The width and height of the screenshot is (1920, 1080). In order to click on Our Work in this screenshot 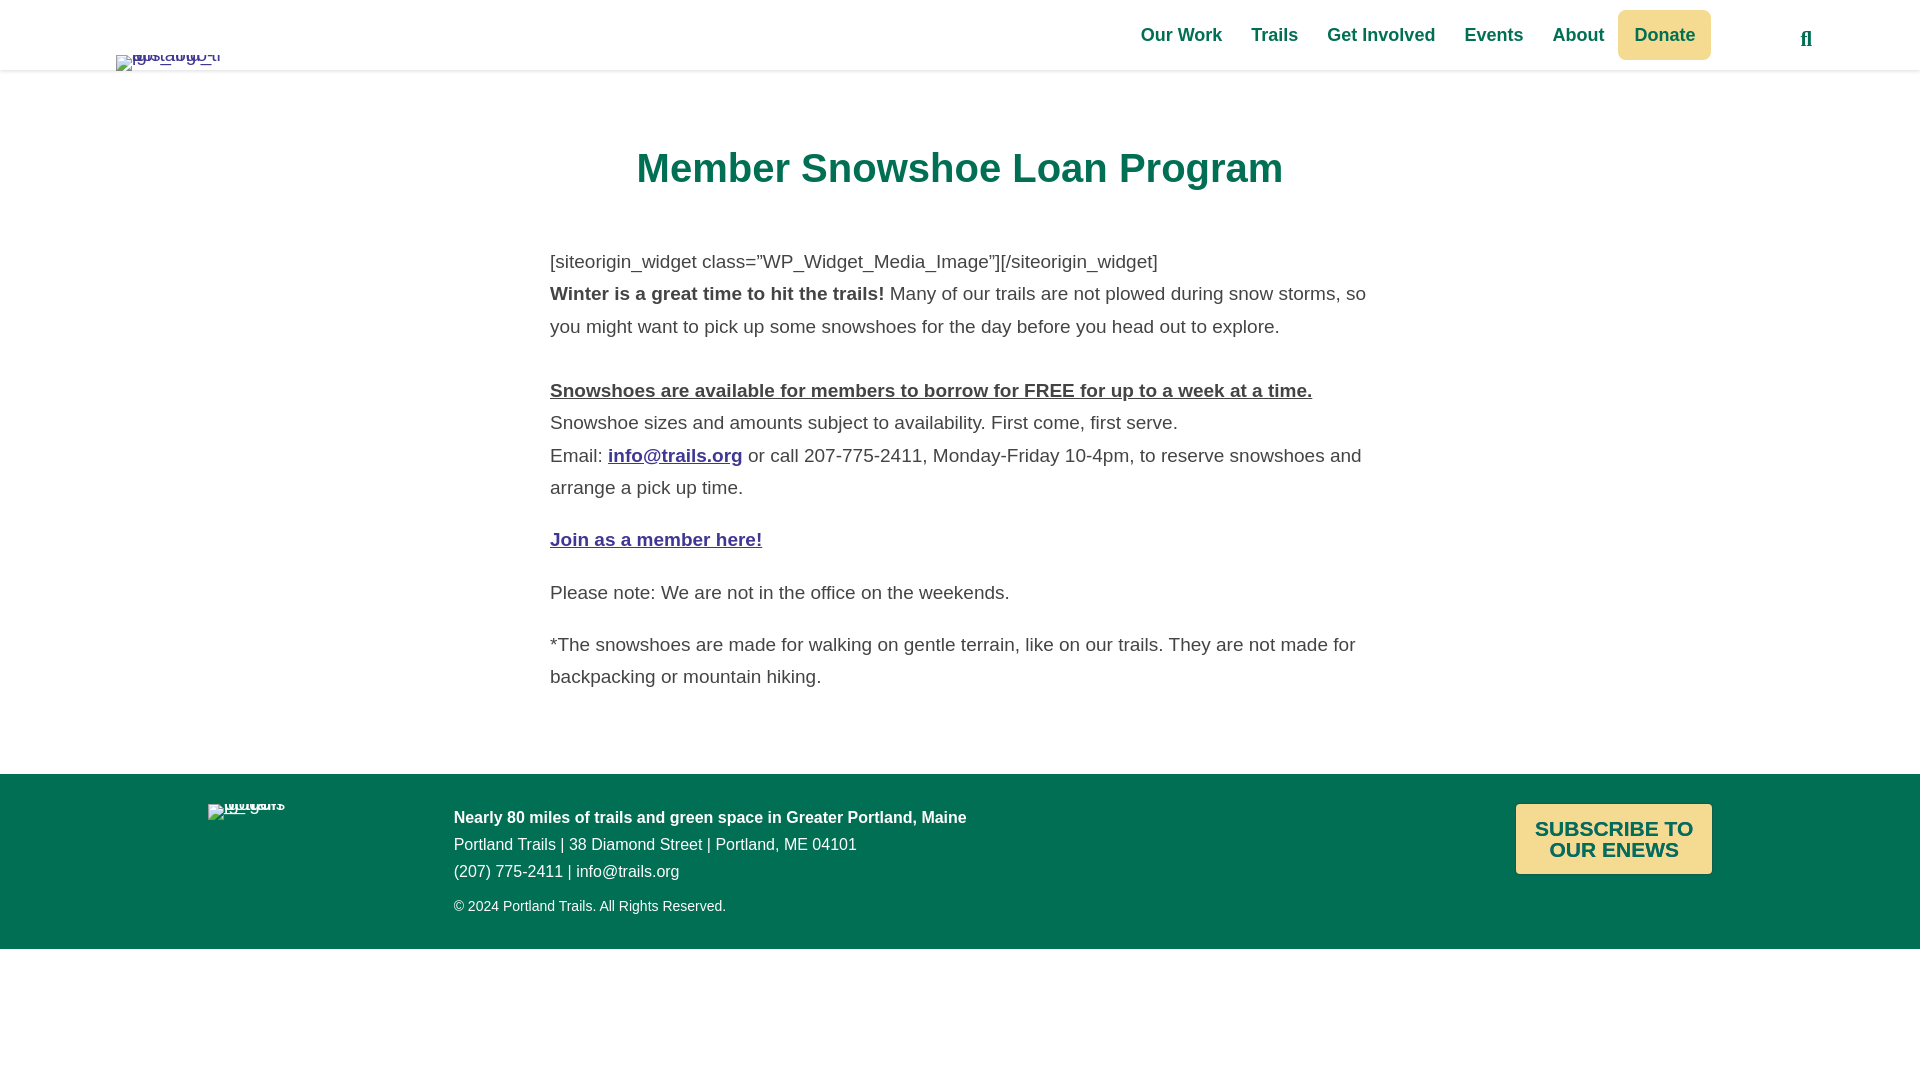, I will do `click(1182, 34)`.